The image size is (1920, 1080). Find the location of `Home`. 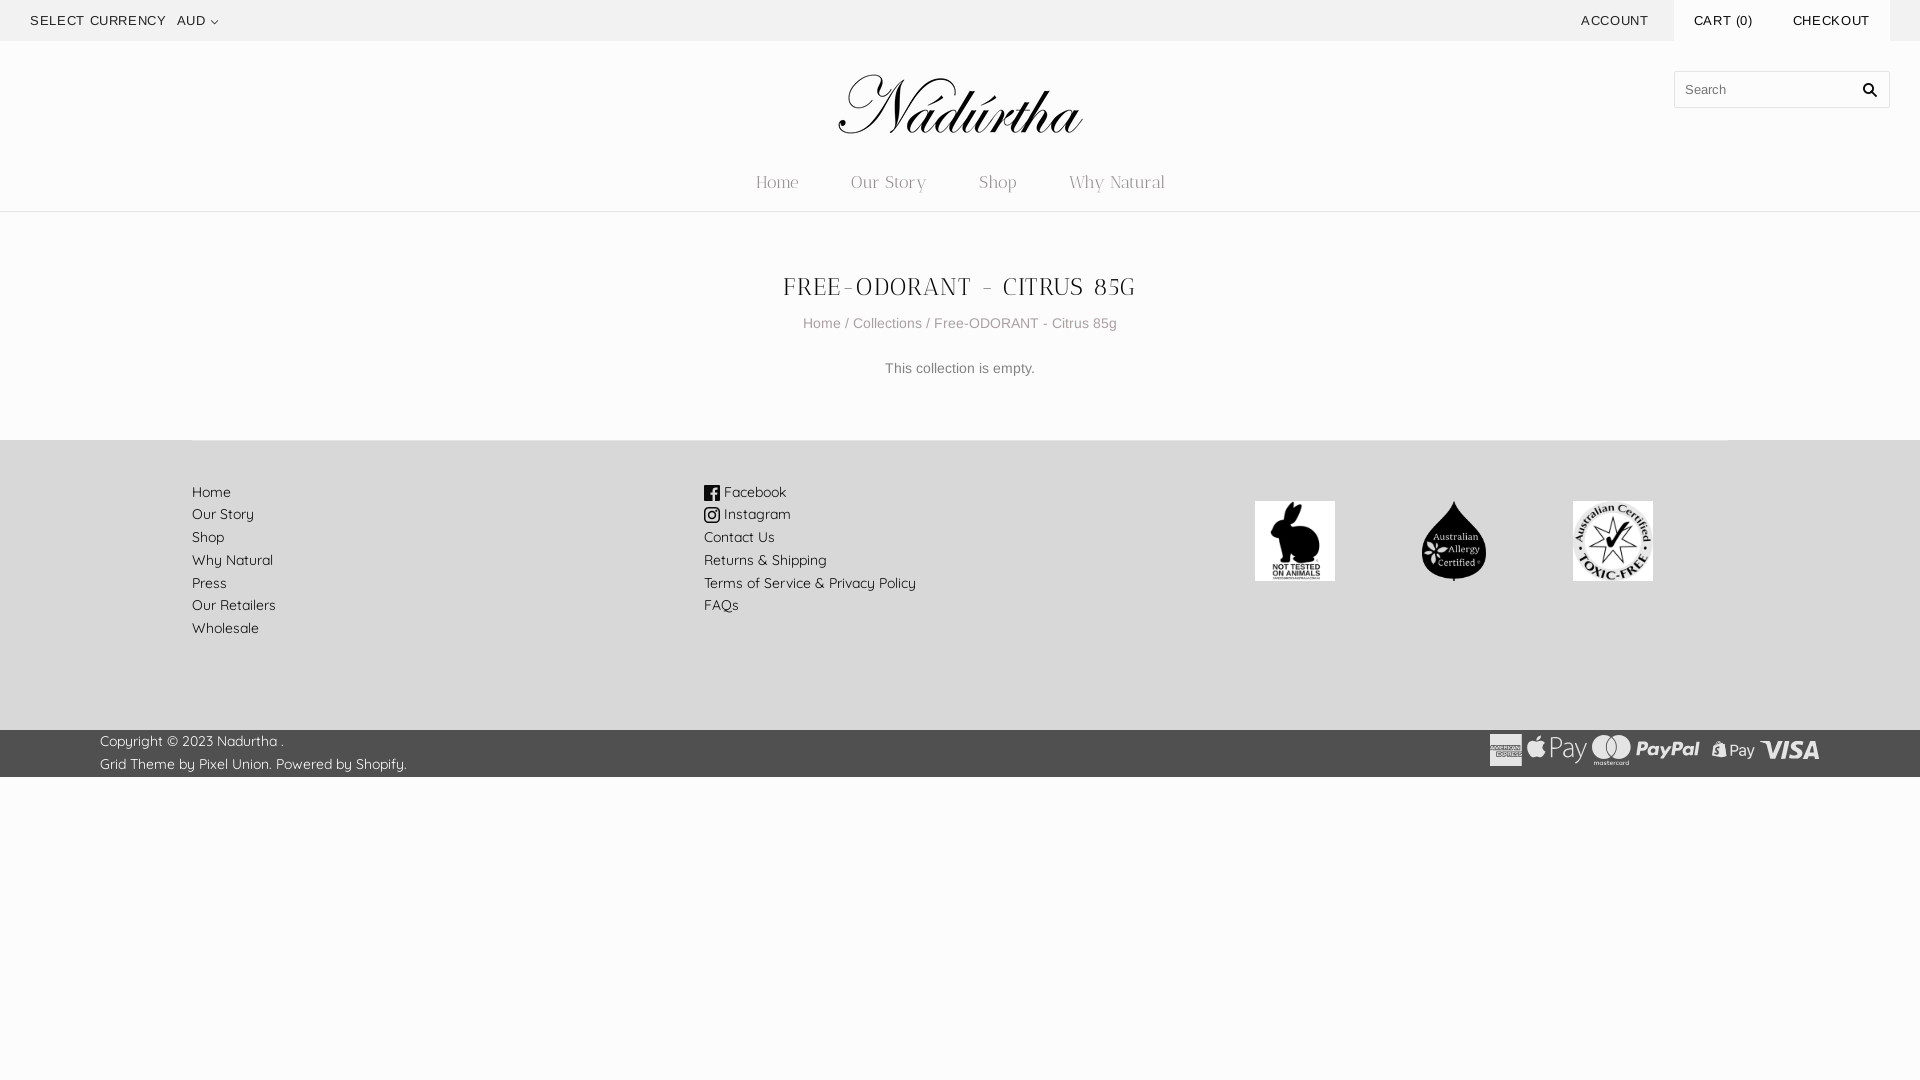

Home is located at coordinates (822, 323).